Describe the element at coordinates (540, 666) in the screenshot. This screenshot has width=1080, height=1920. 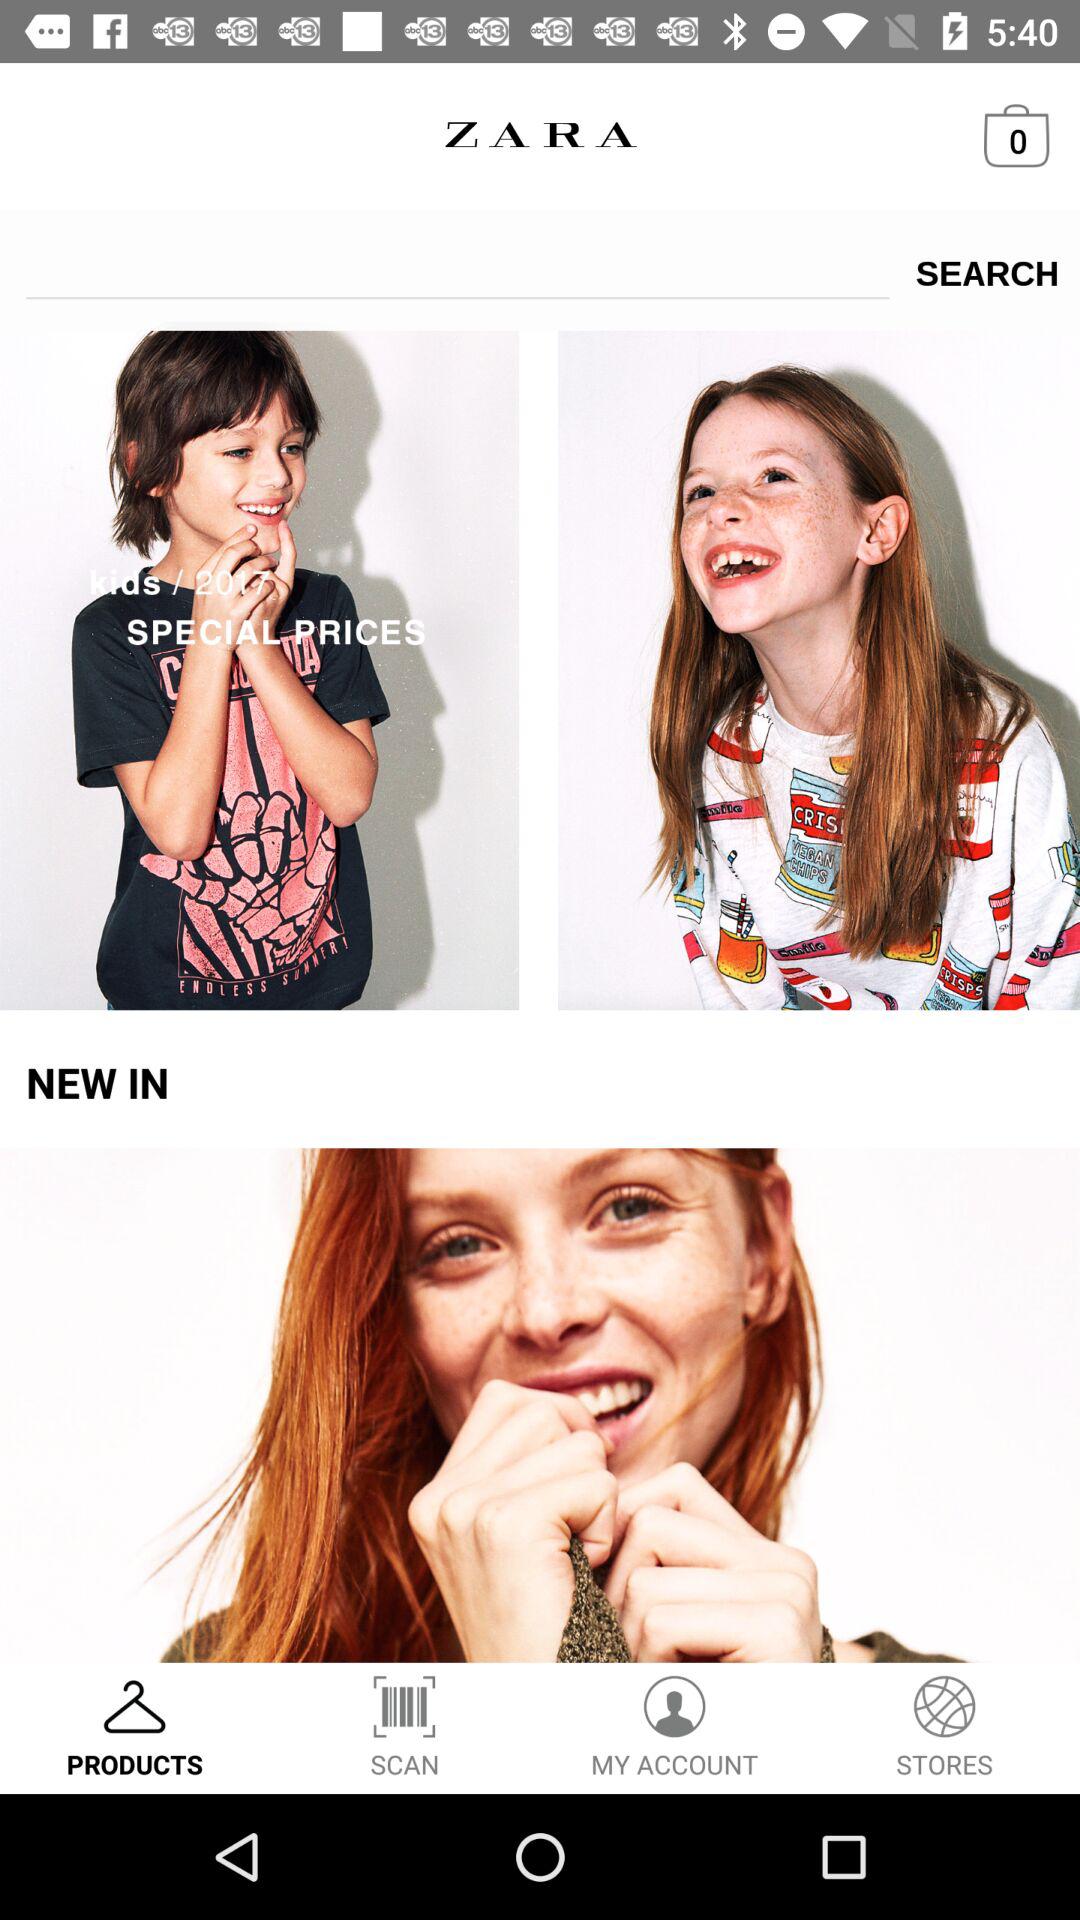
I see `kids items` at that location.